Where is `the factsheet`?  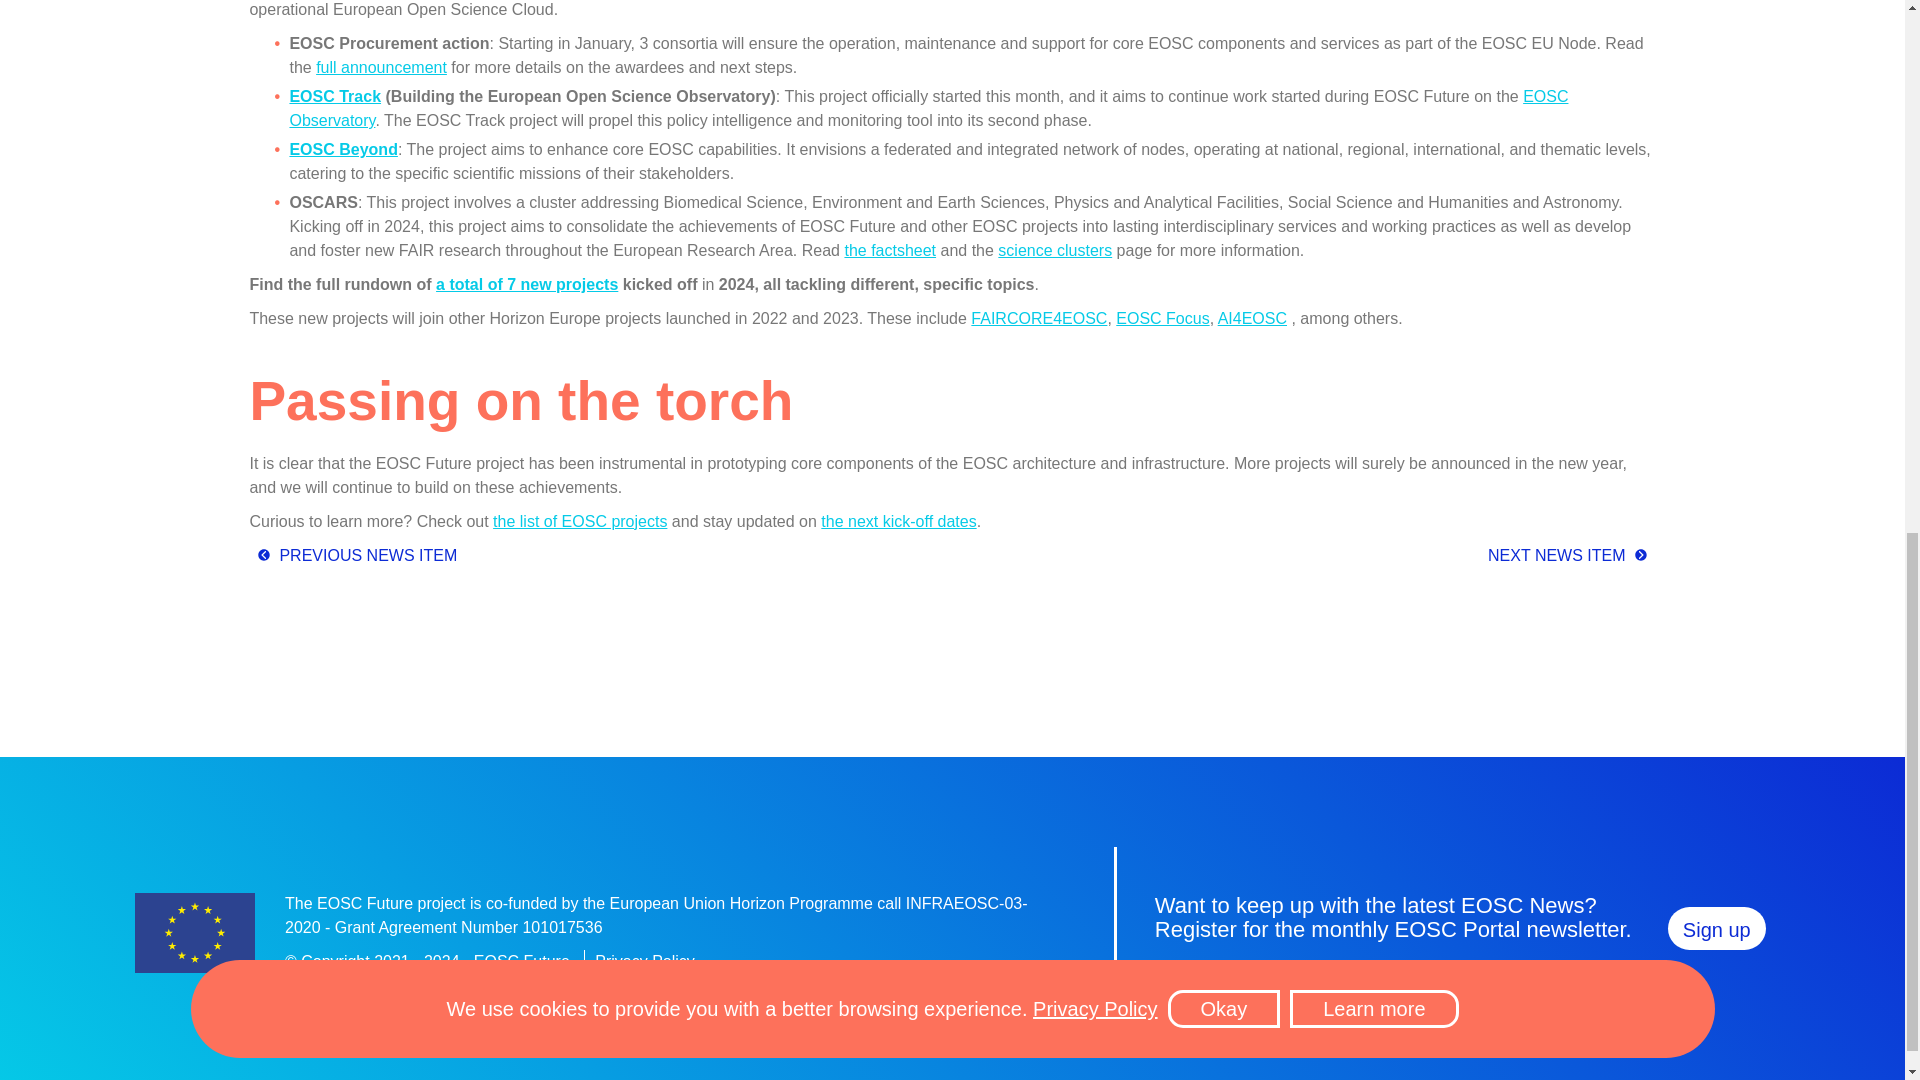 the factsheet is located at coordinates (890, 250).